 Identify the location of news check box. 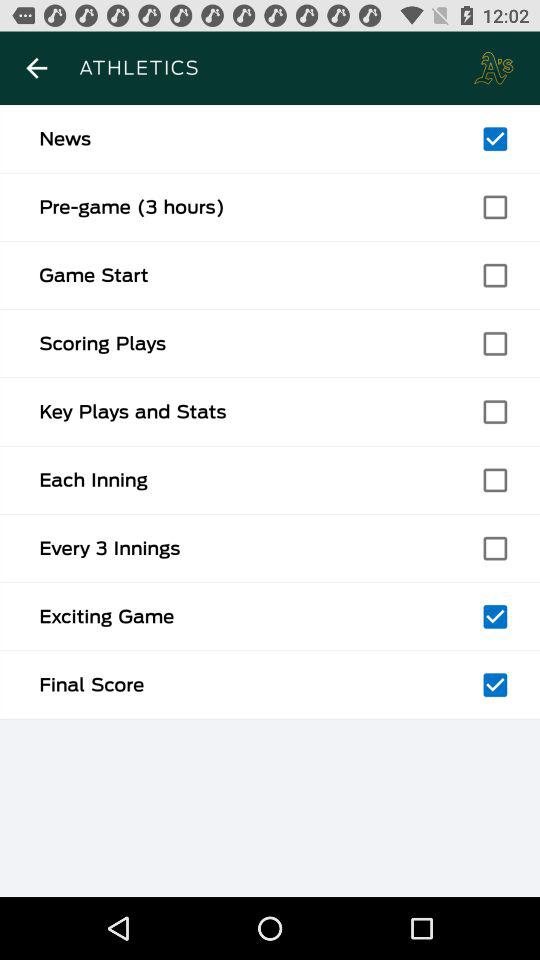
(495, 139).